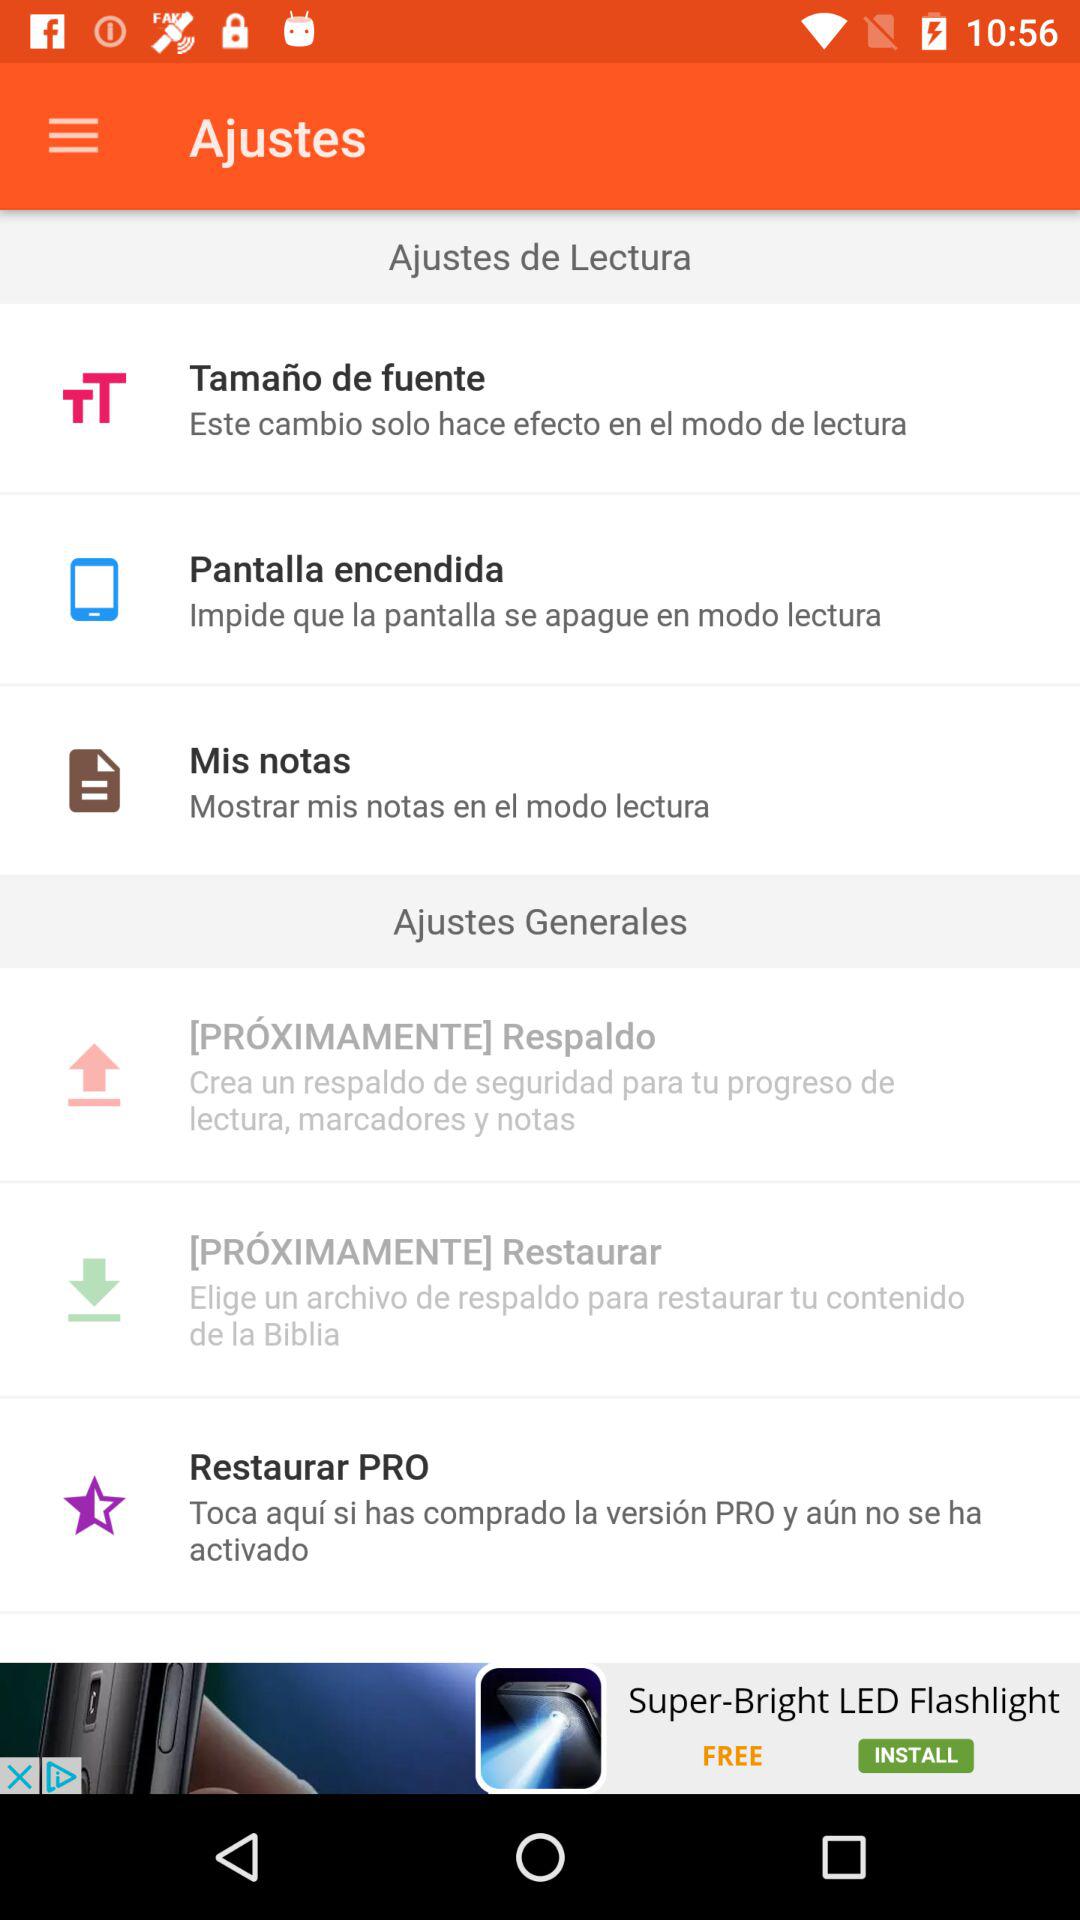 The height and width of the screenshot is (1920, 1080). What do you see at coordinates (540, 1182) in the screenshot?
I see `open item below the crea un respaldo item` at bounding box center [540, 1182].